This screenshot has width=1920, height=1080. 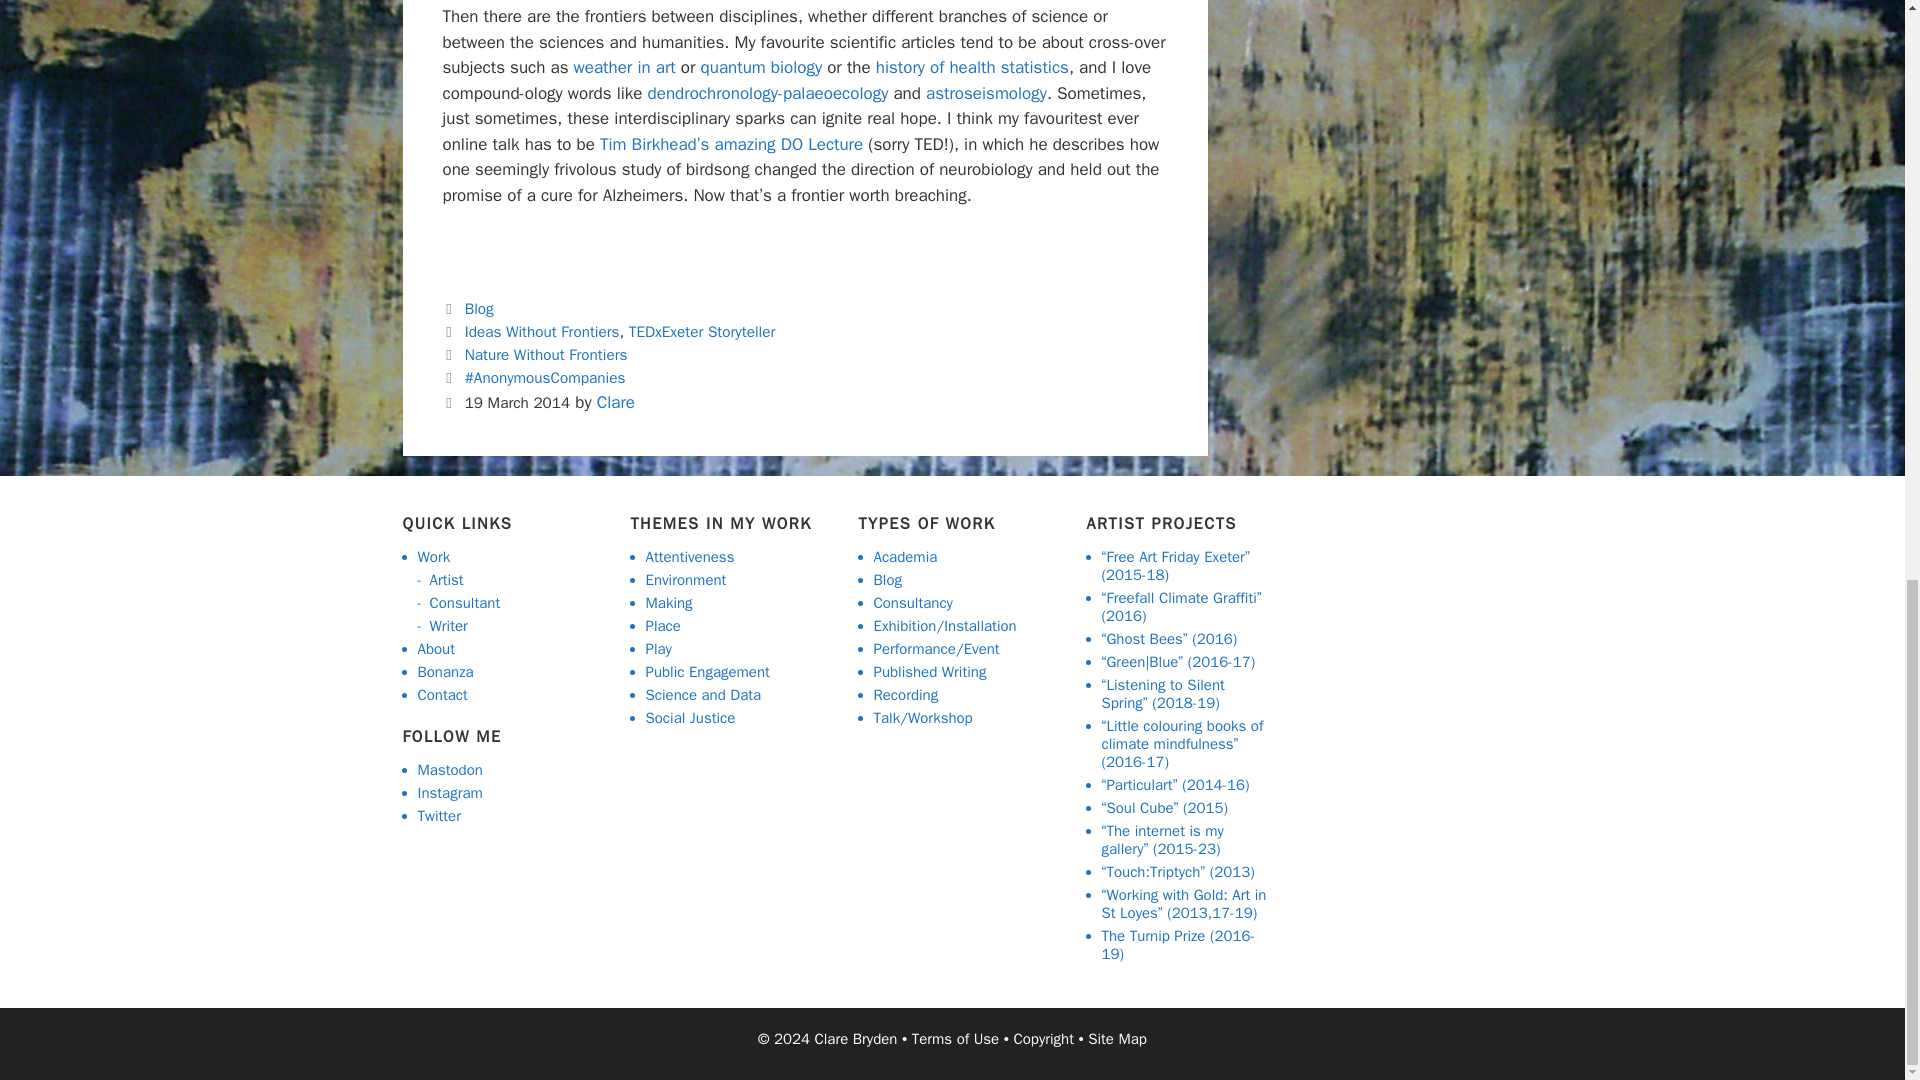 I want to click on Blog, so click(x=478, y=308).